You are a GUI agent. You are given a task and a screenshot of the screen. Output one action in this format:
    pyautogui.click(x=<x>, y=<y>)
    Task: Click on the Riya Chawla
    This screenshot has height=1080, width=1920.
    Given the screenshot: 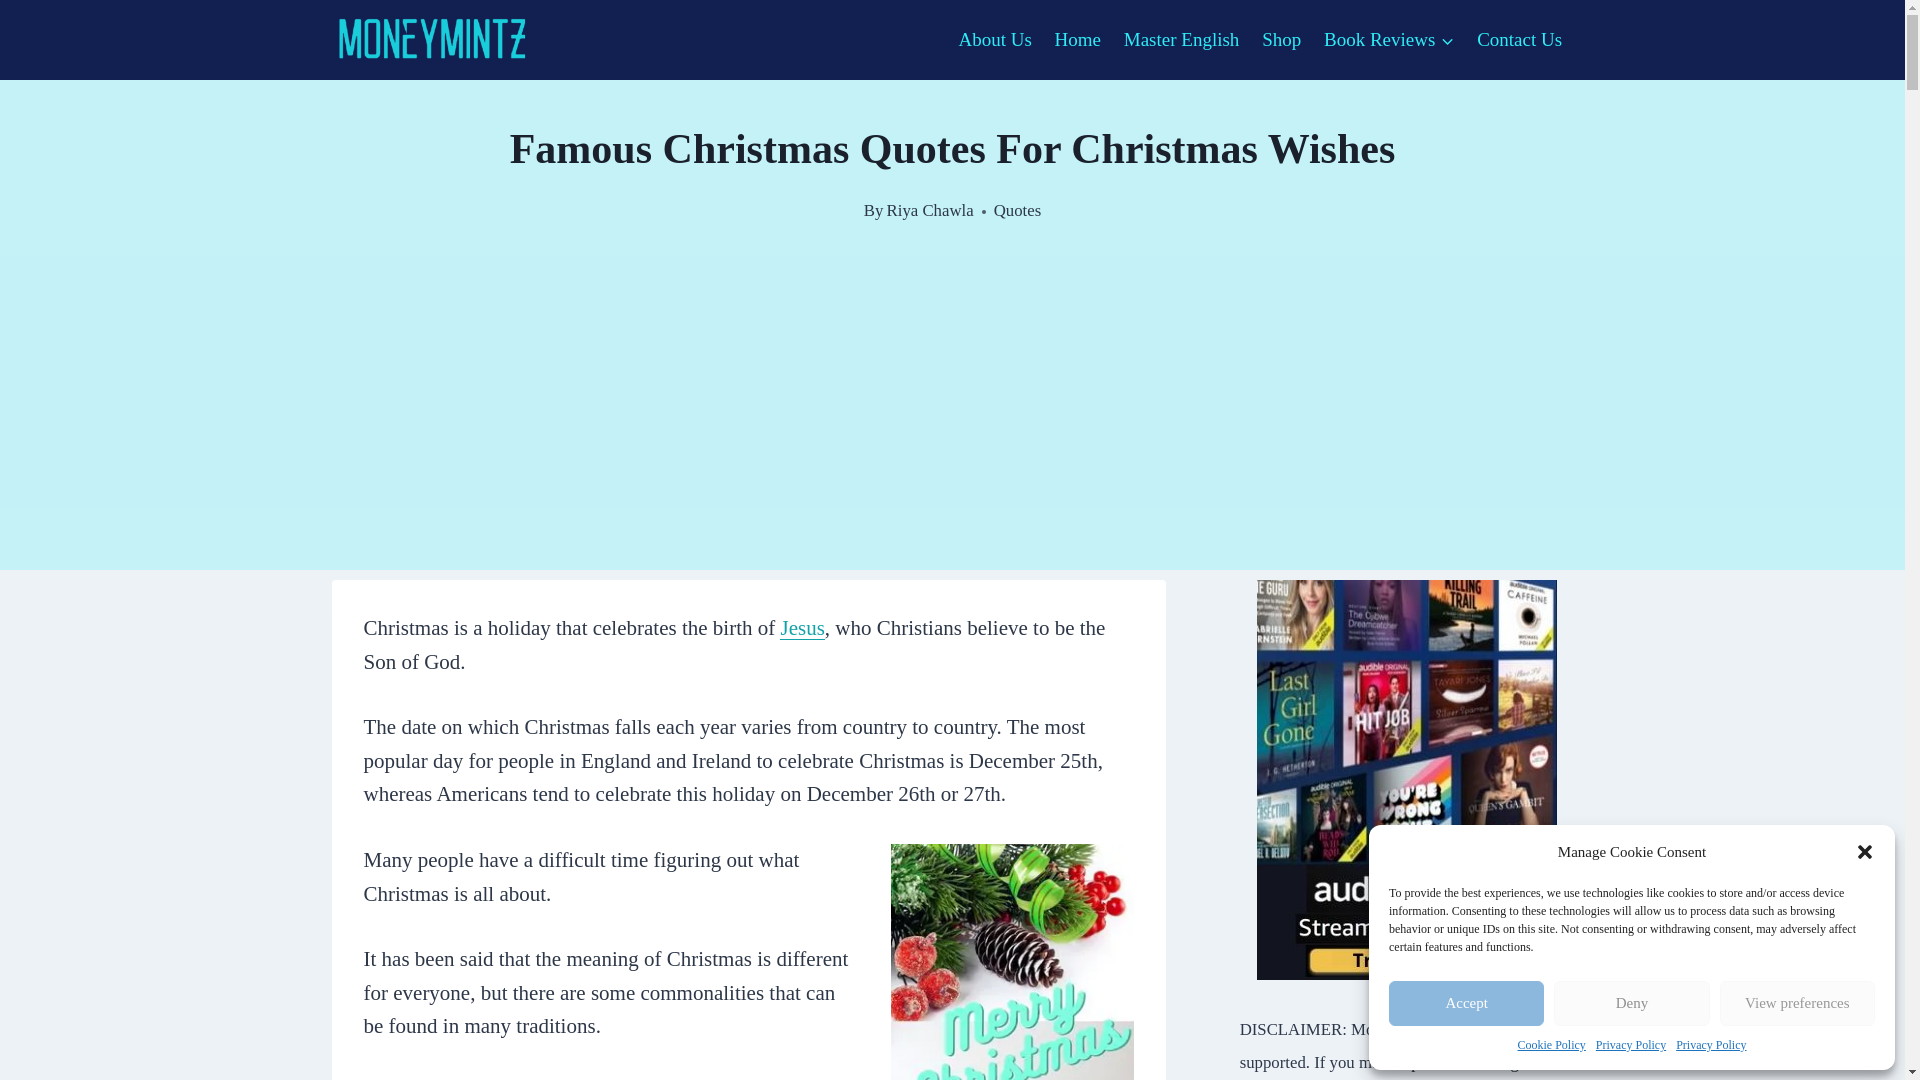 What is the action you would take?
    pyautogui.click(x=930, y=210)
    